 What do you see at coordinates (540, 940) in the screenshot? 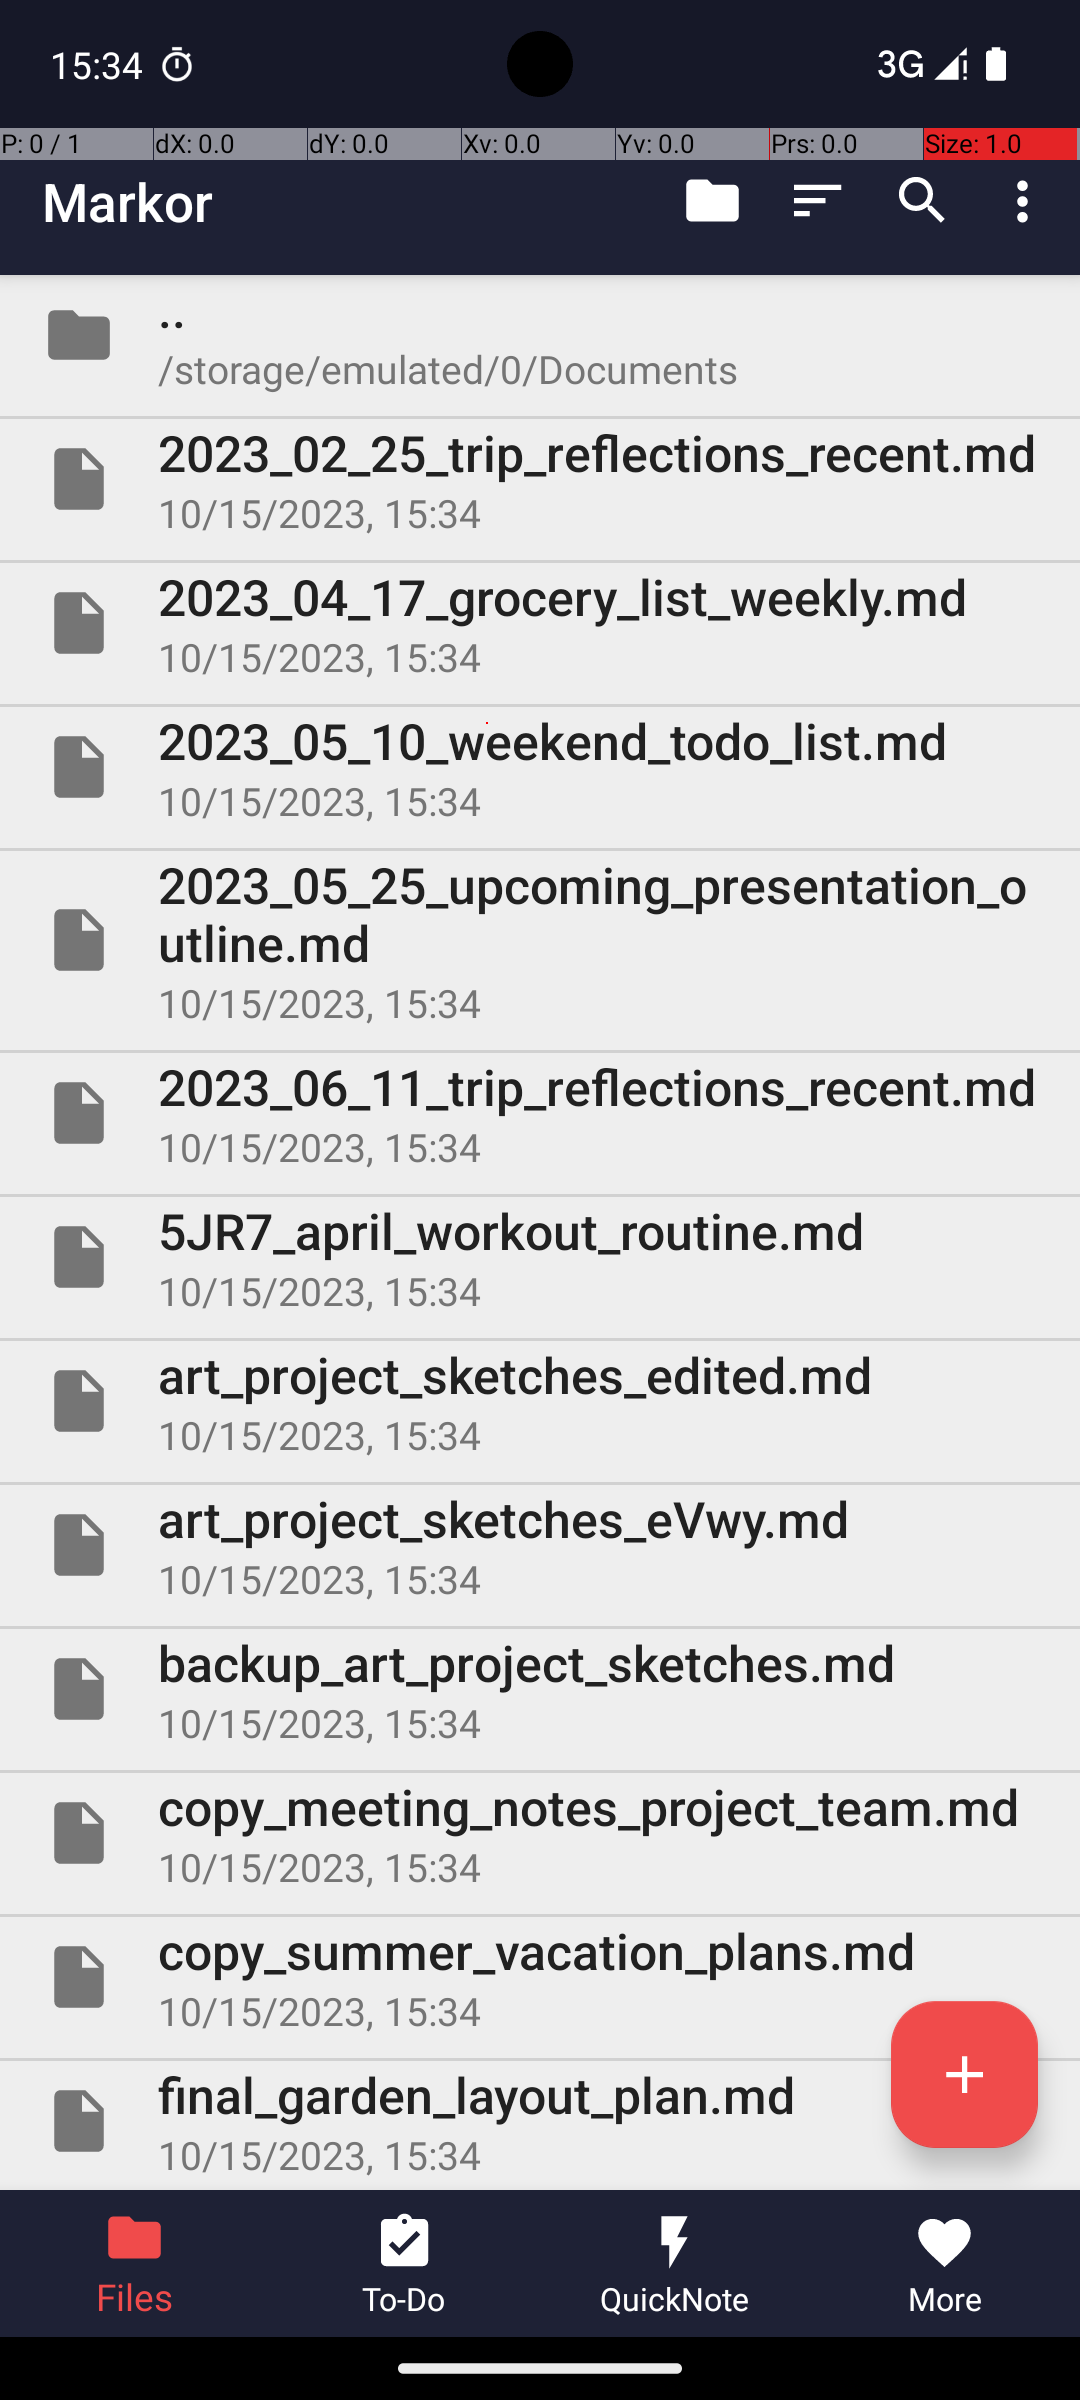
I see `File 2023_05_25_upcoming_presentation_outline.md ` at bounding box center [540, 940].